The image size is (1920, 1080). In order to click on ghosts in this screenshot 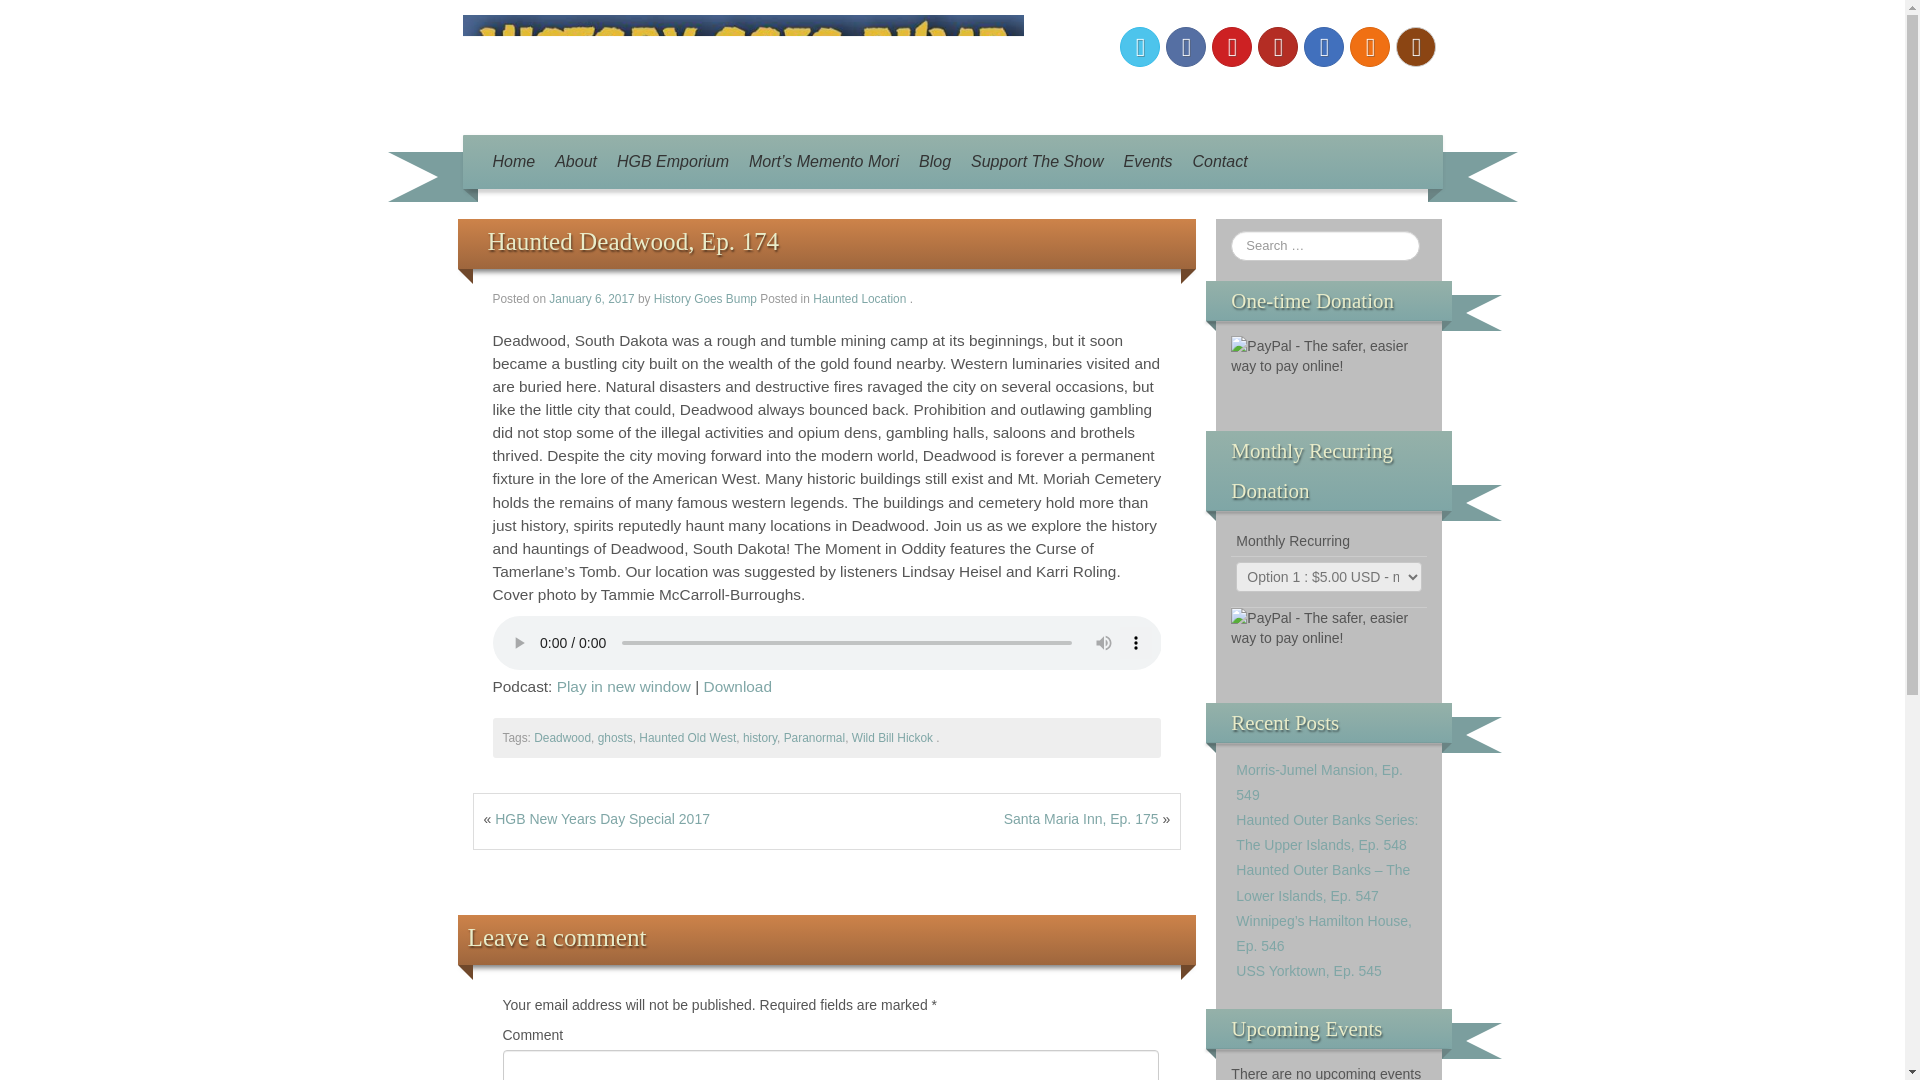, I will do `click(615, 738)`.